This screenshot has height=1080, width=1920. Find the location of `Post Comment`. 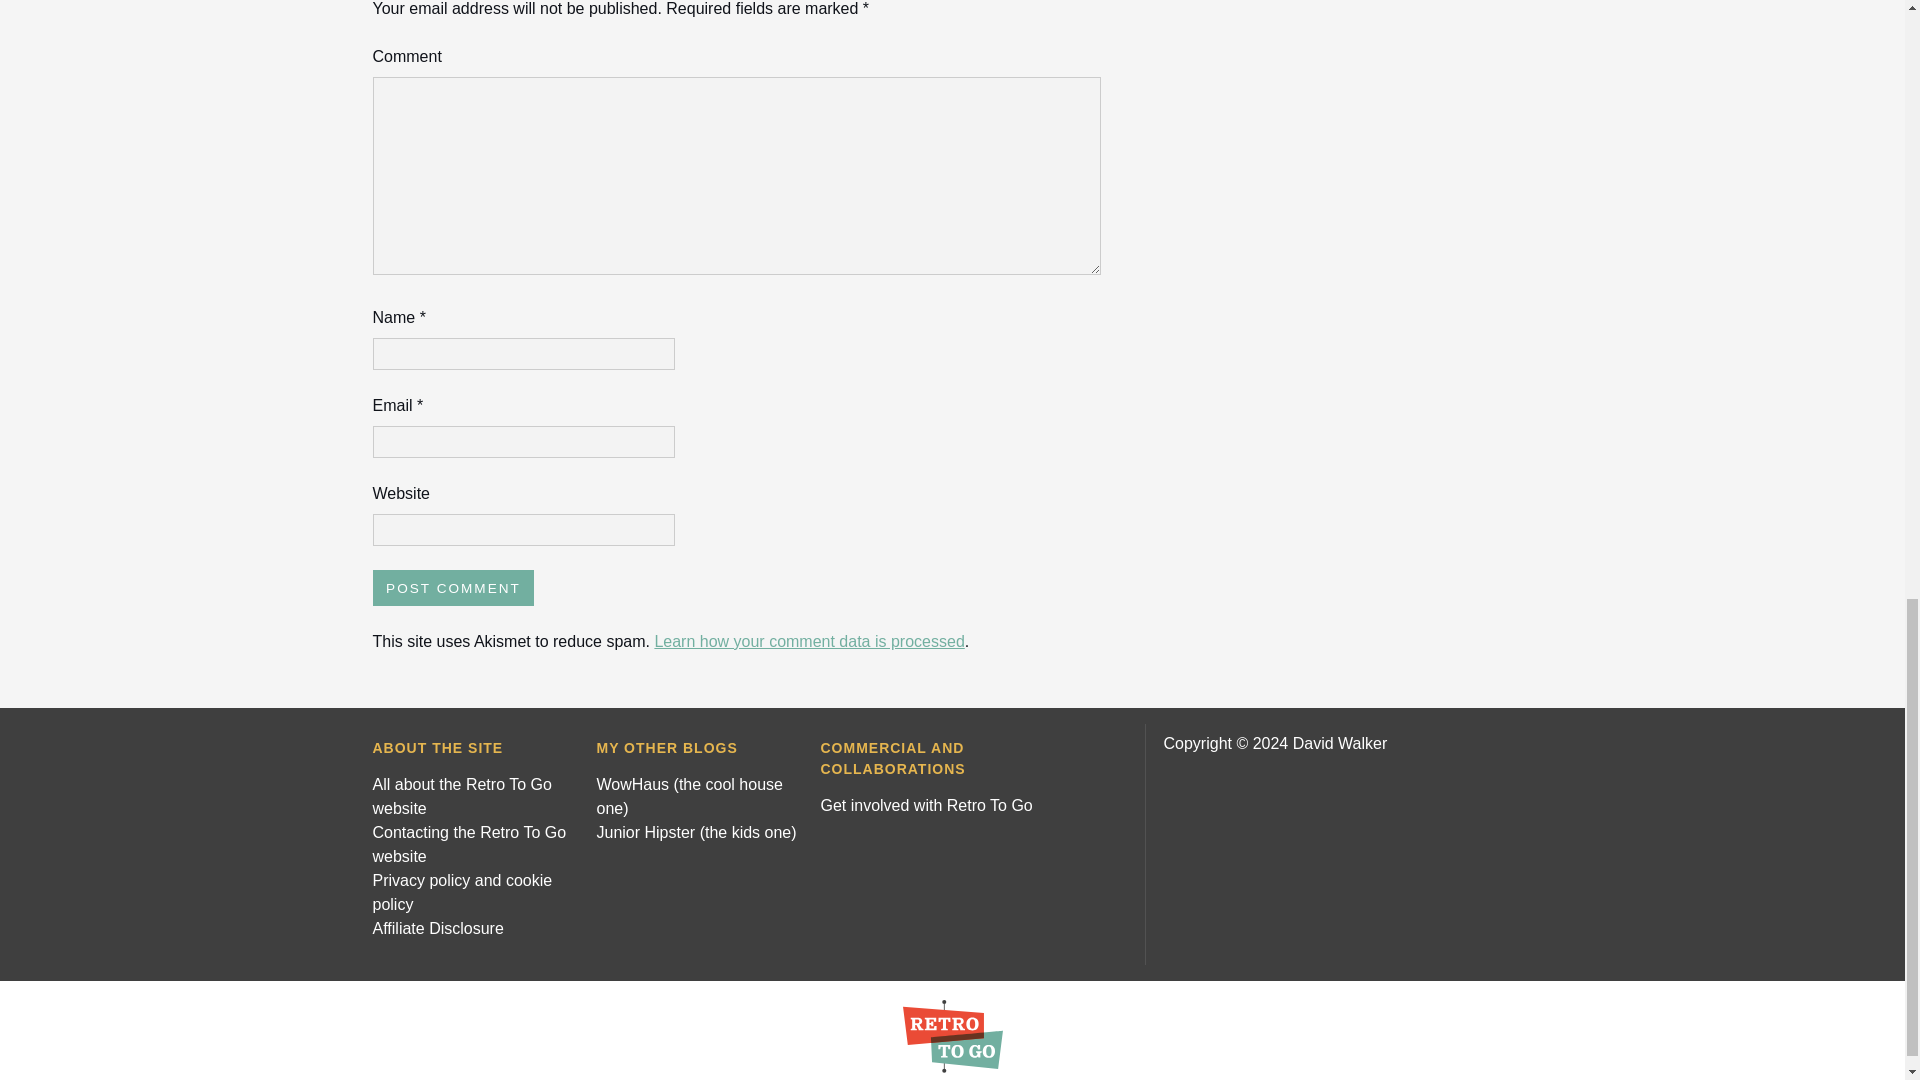

Post Comment is located at coordinates (452, 588).